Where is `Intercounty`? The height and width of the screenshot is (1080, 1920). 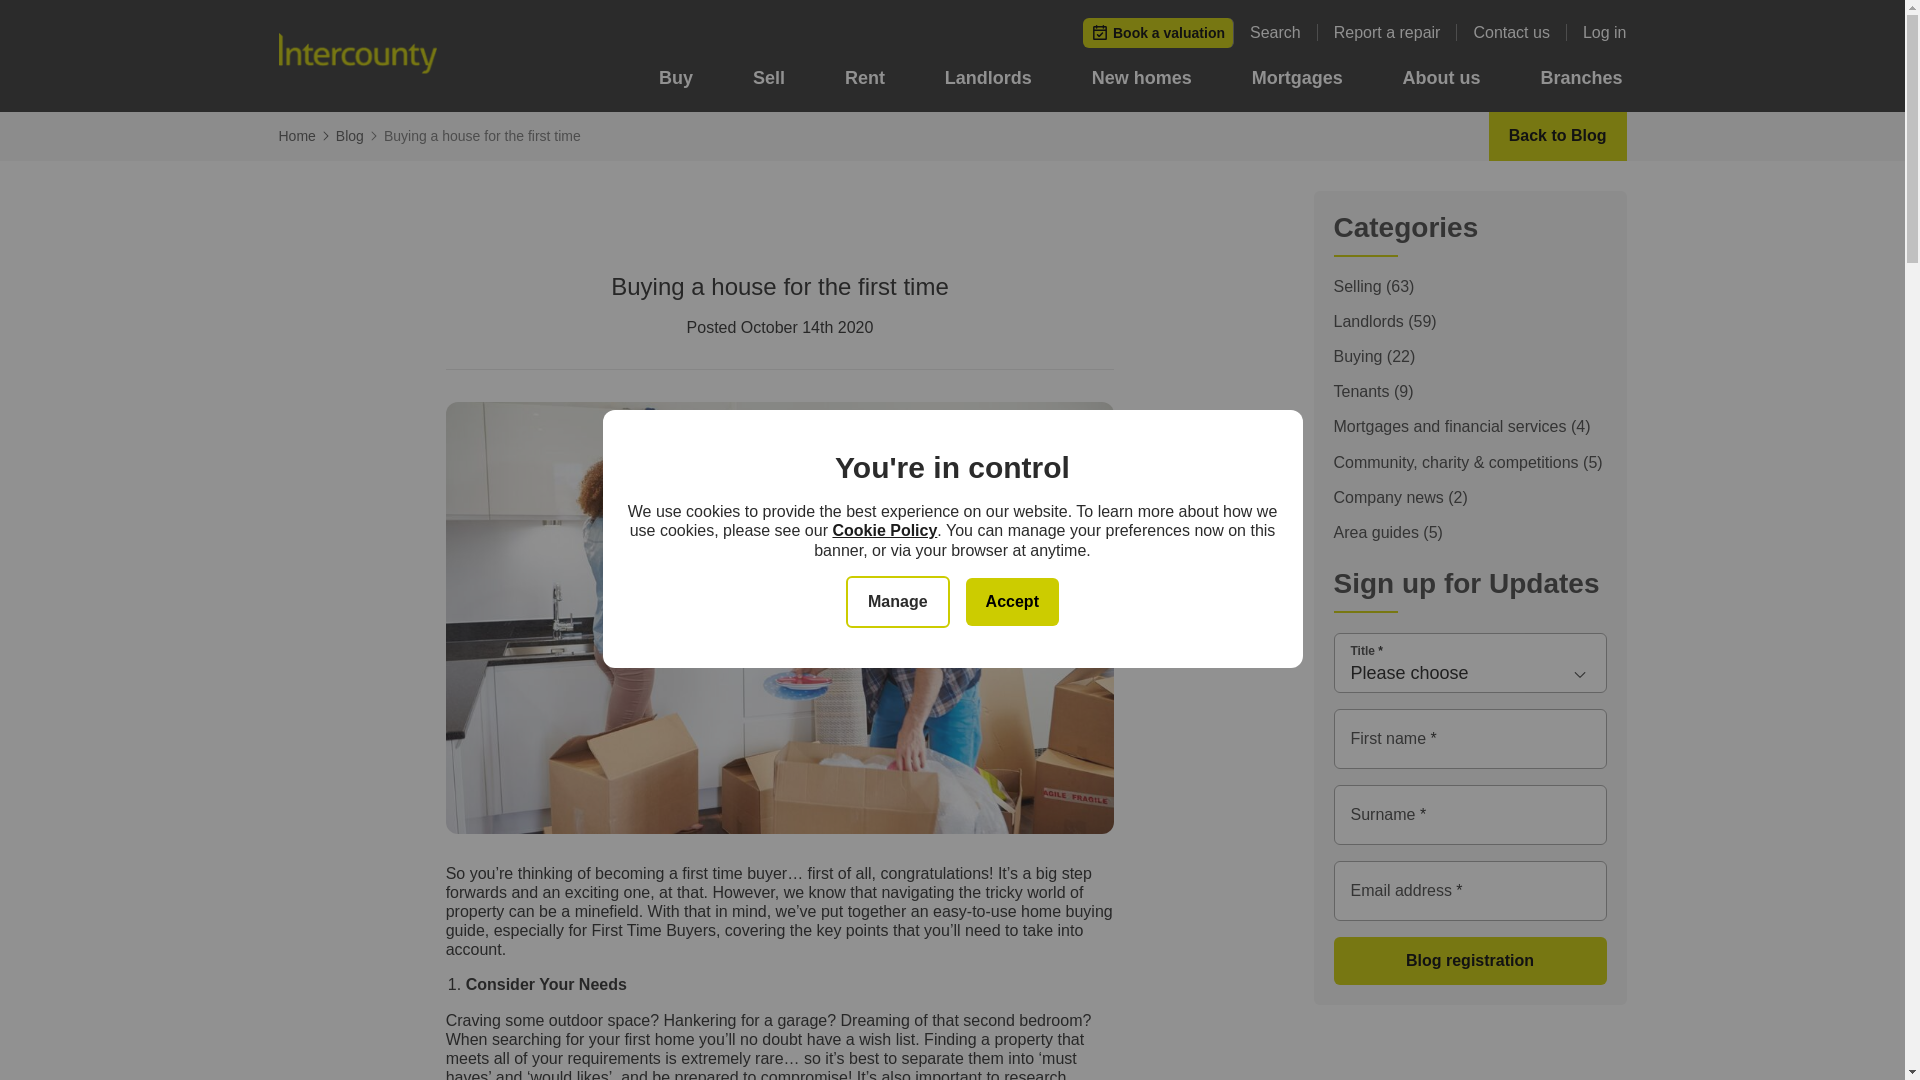 Intercounty is located at coordinates (356, 56).